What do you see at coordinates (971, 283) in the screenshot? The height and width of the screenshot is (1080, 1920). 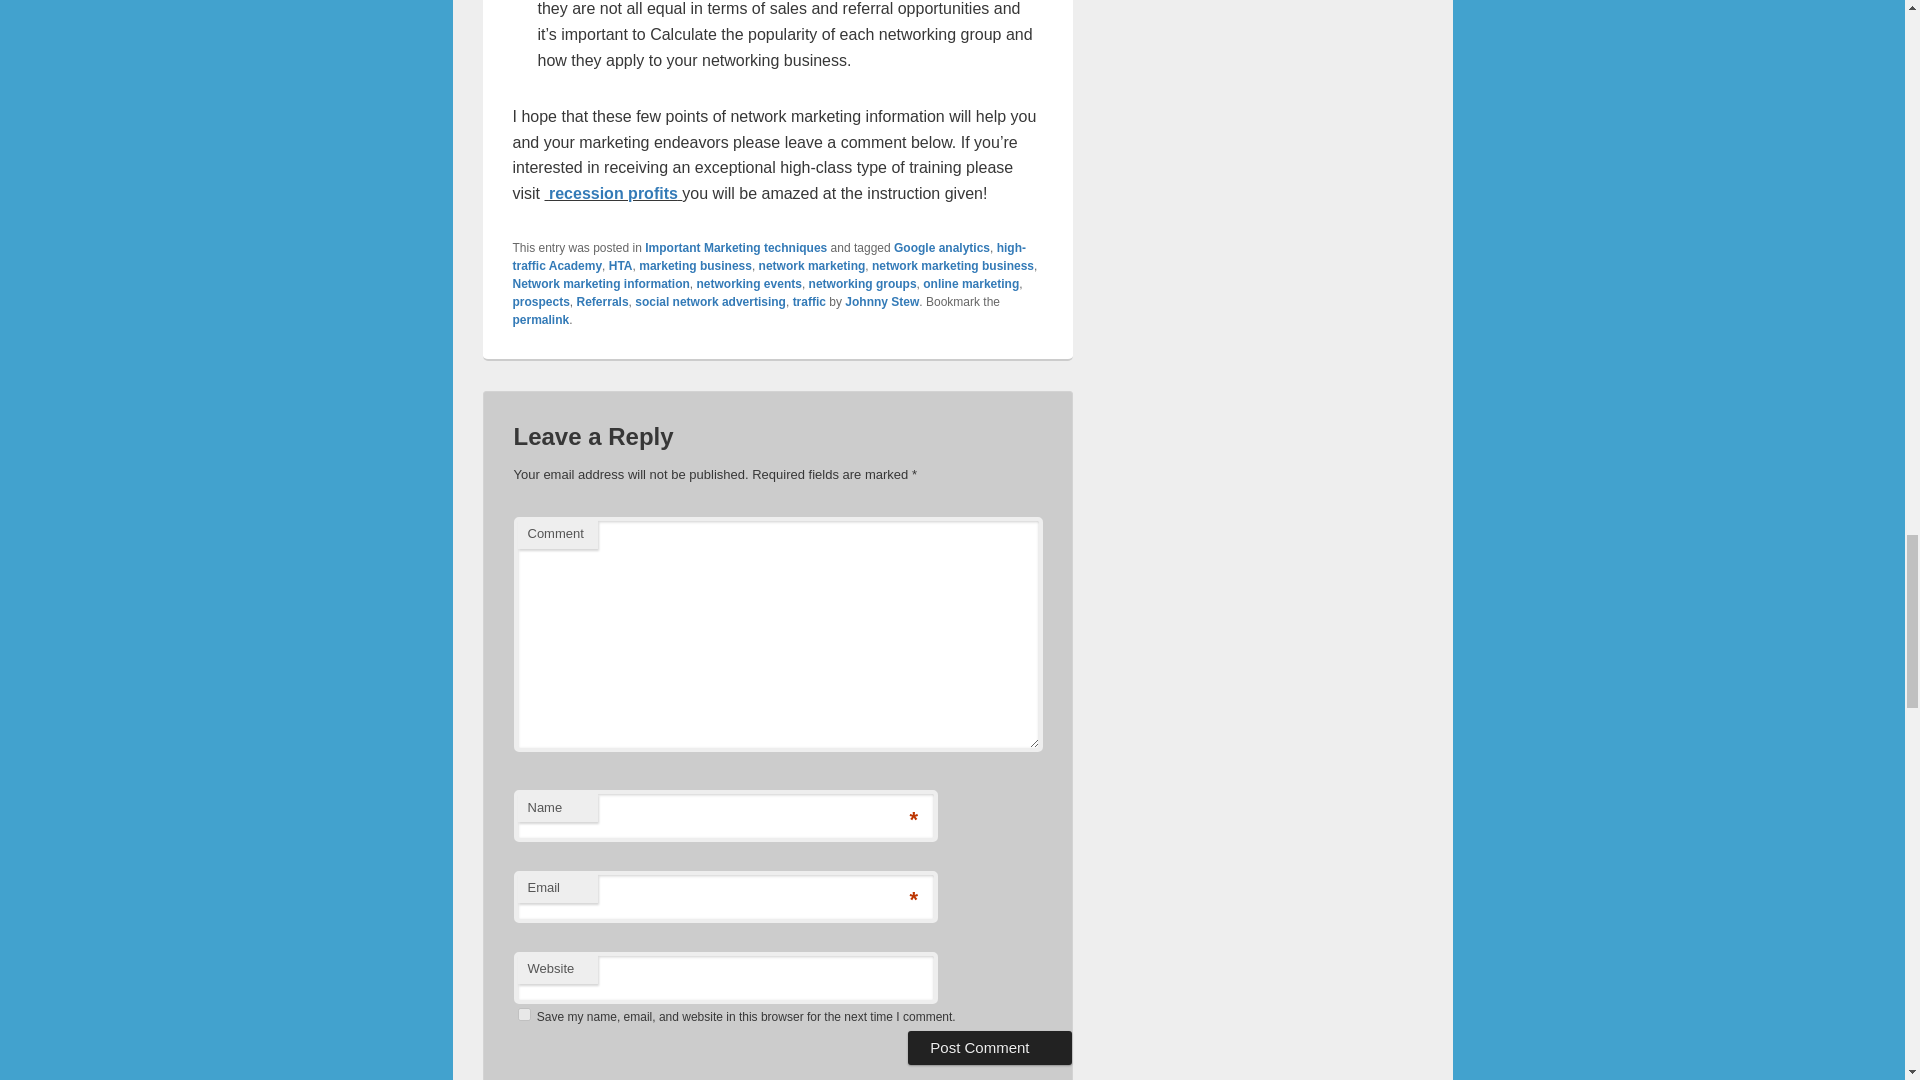 I see `online marketing` at bounding box center [971, 283].